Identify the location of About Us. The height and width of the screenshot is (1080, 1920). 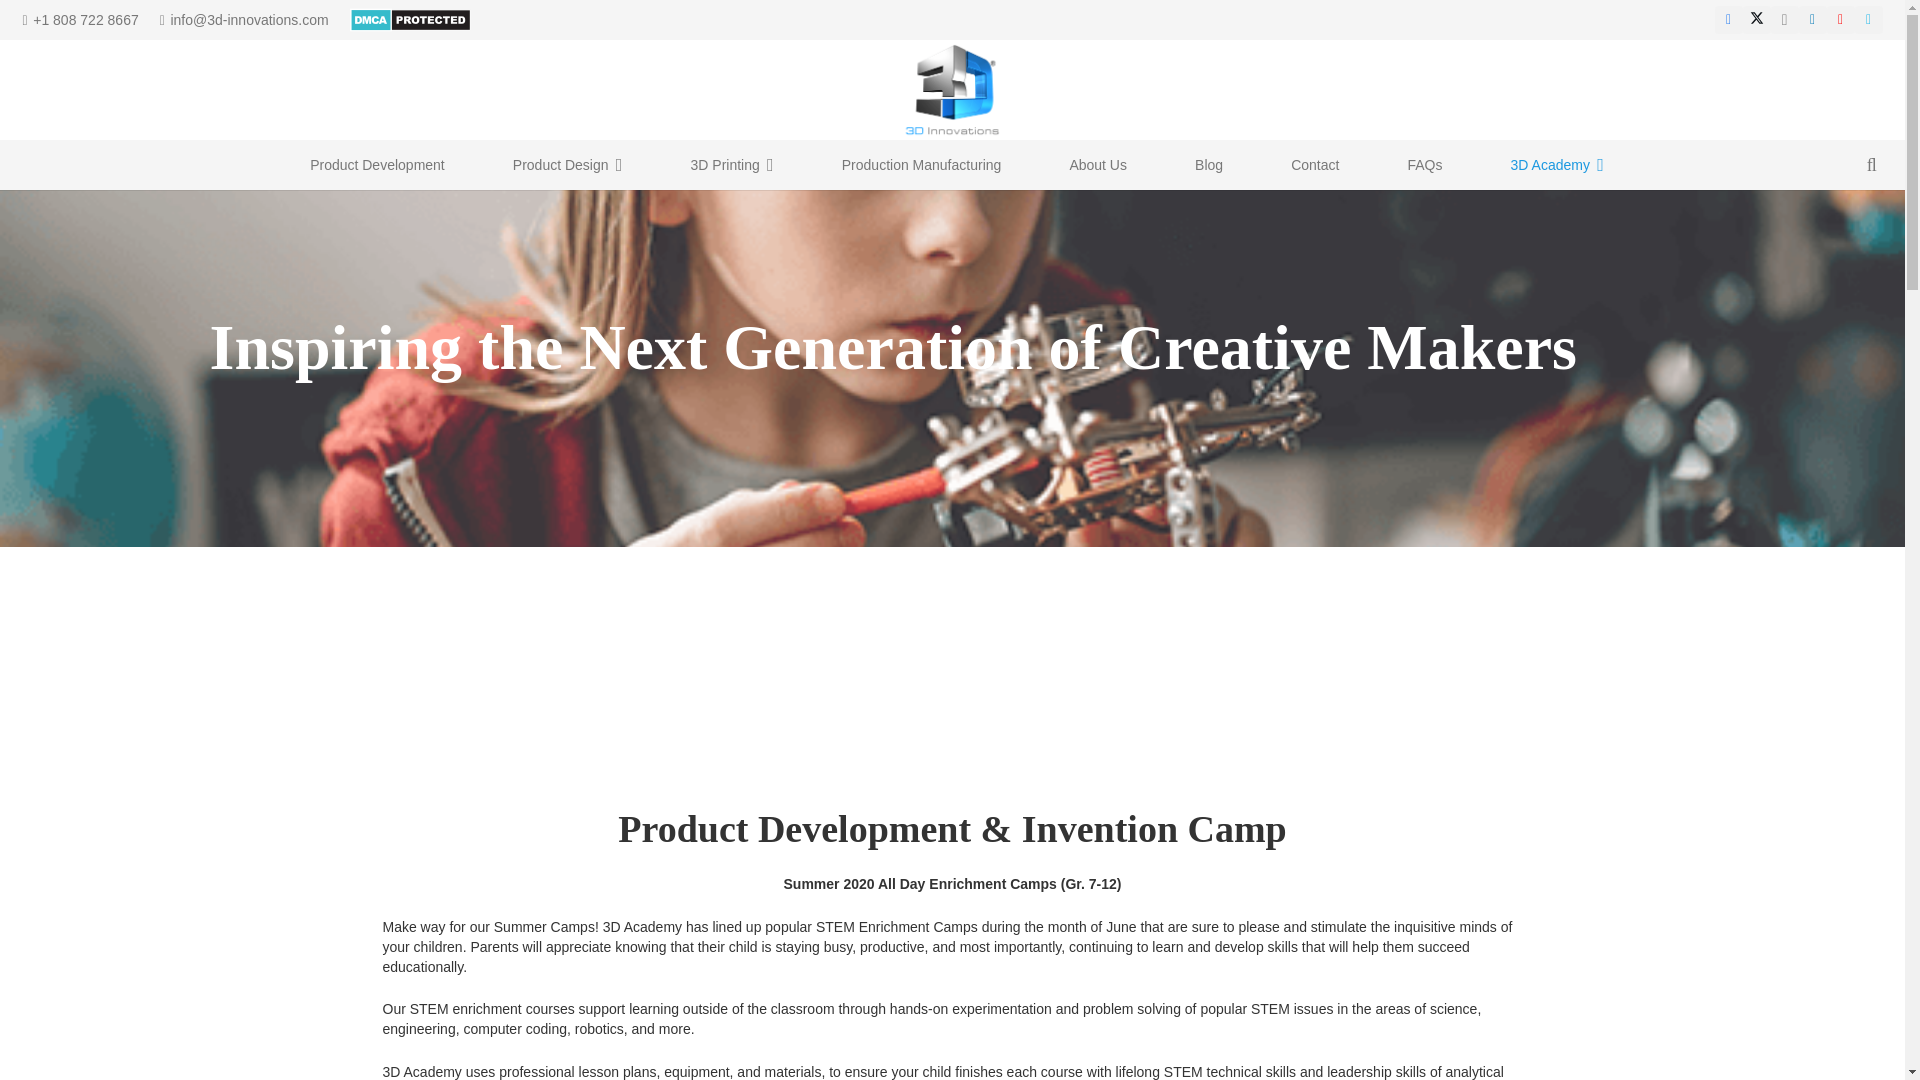
(1098, 165).